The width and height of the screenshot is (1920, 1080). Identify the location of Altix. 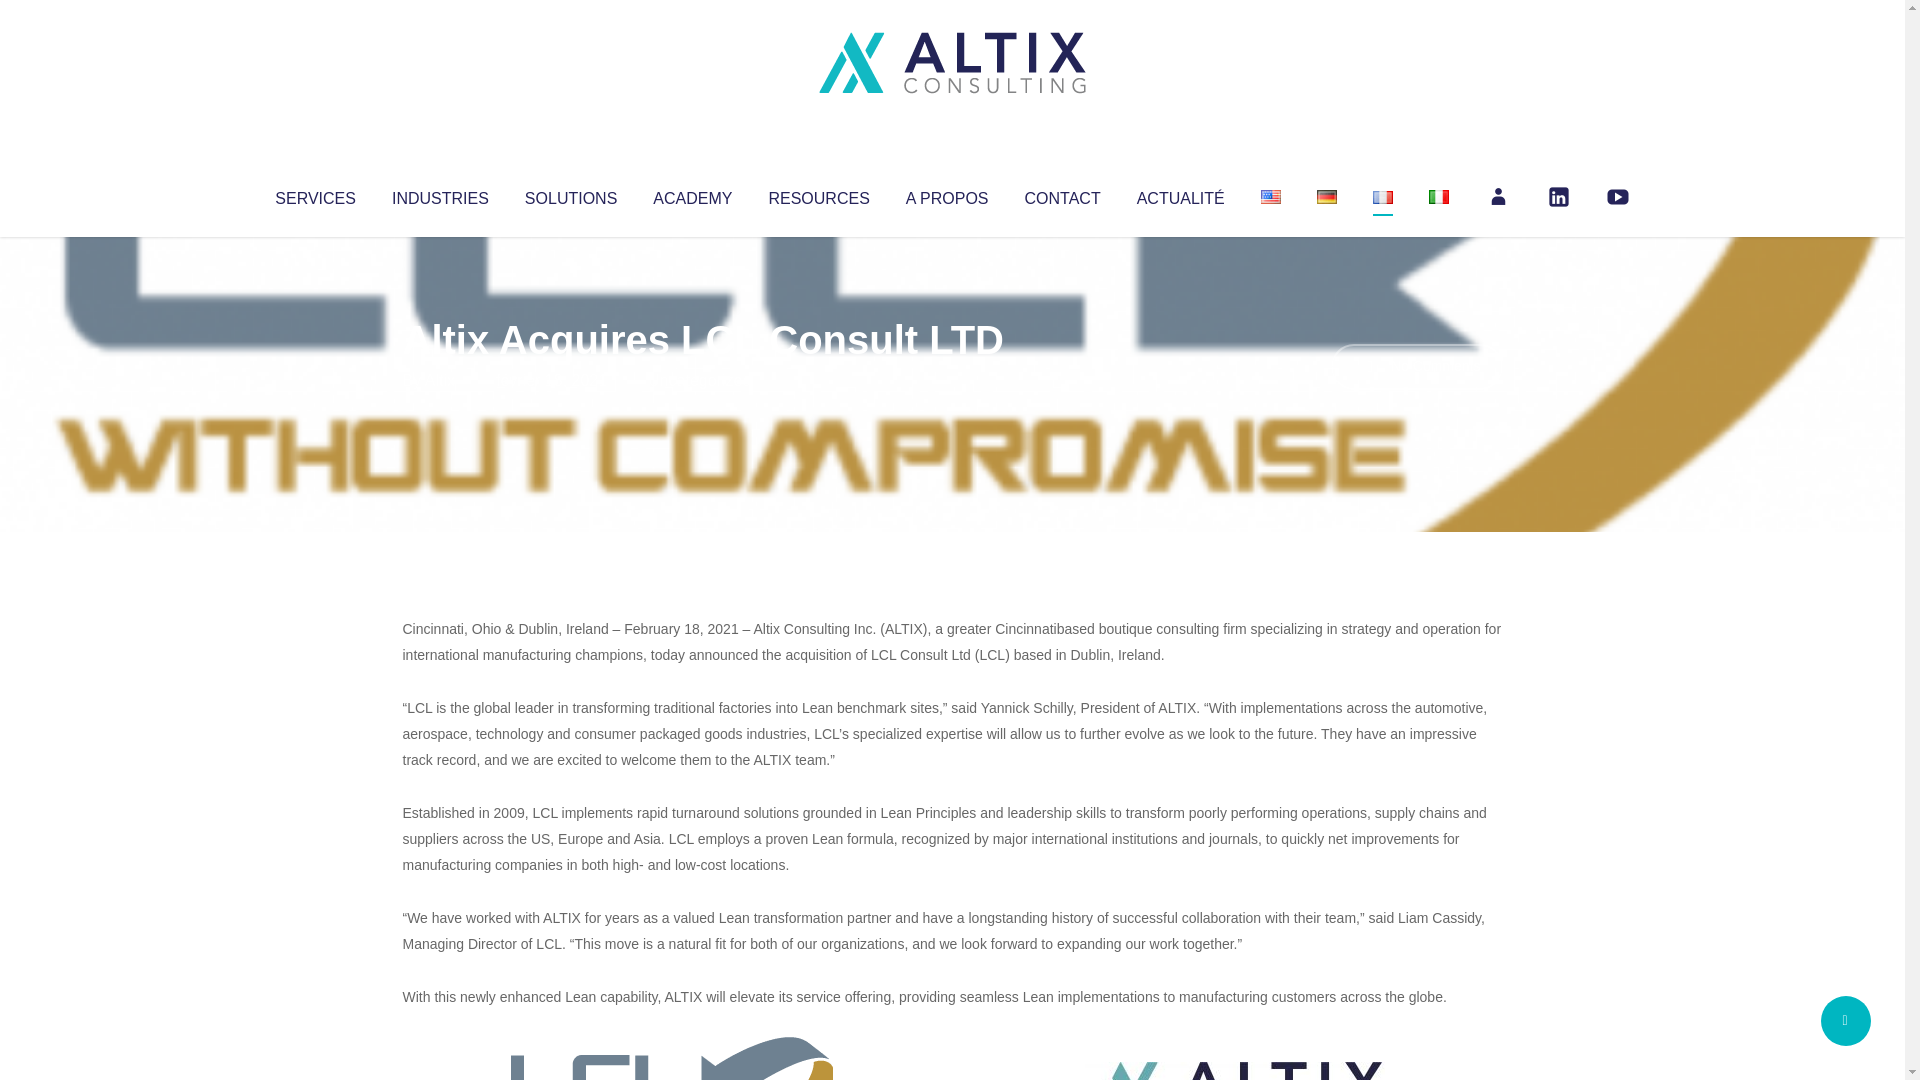
(440, 380).